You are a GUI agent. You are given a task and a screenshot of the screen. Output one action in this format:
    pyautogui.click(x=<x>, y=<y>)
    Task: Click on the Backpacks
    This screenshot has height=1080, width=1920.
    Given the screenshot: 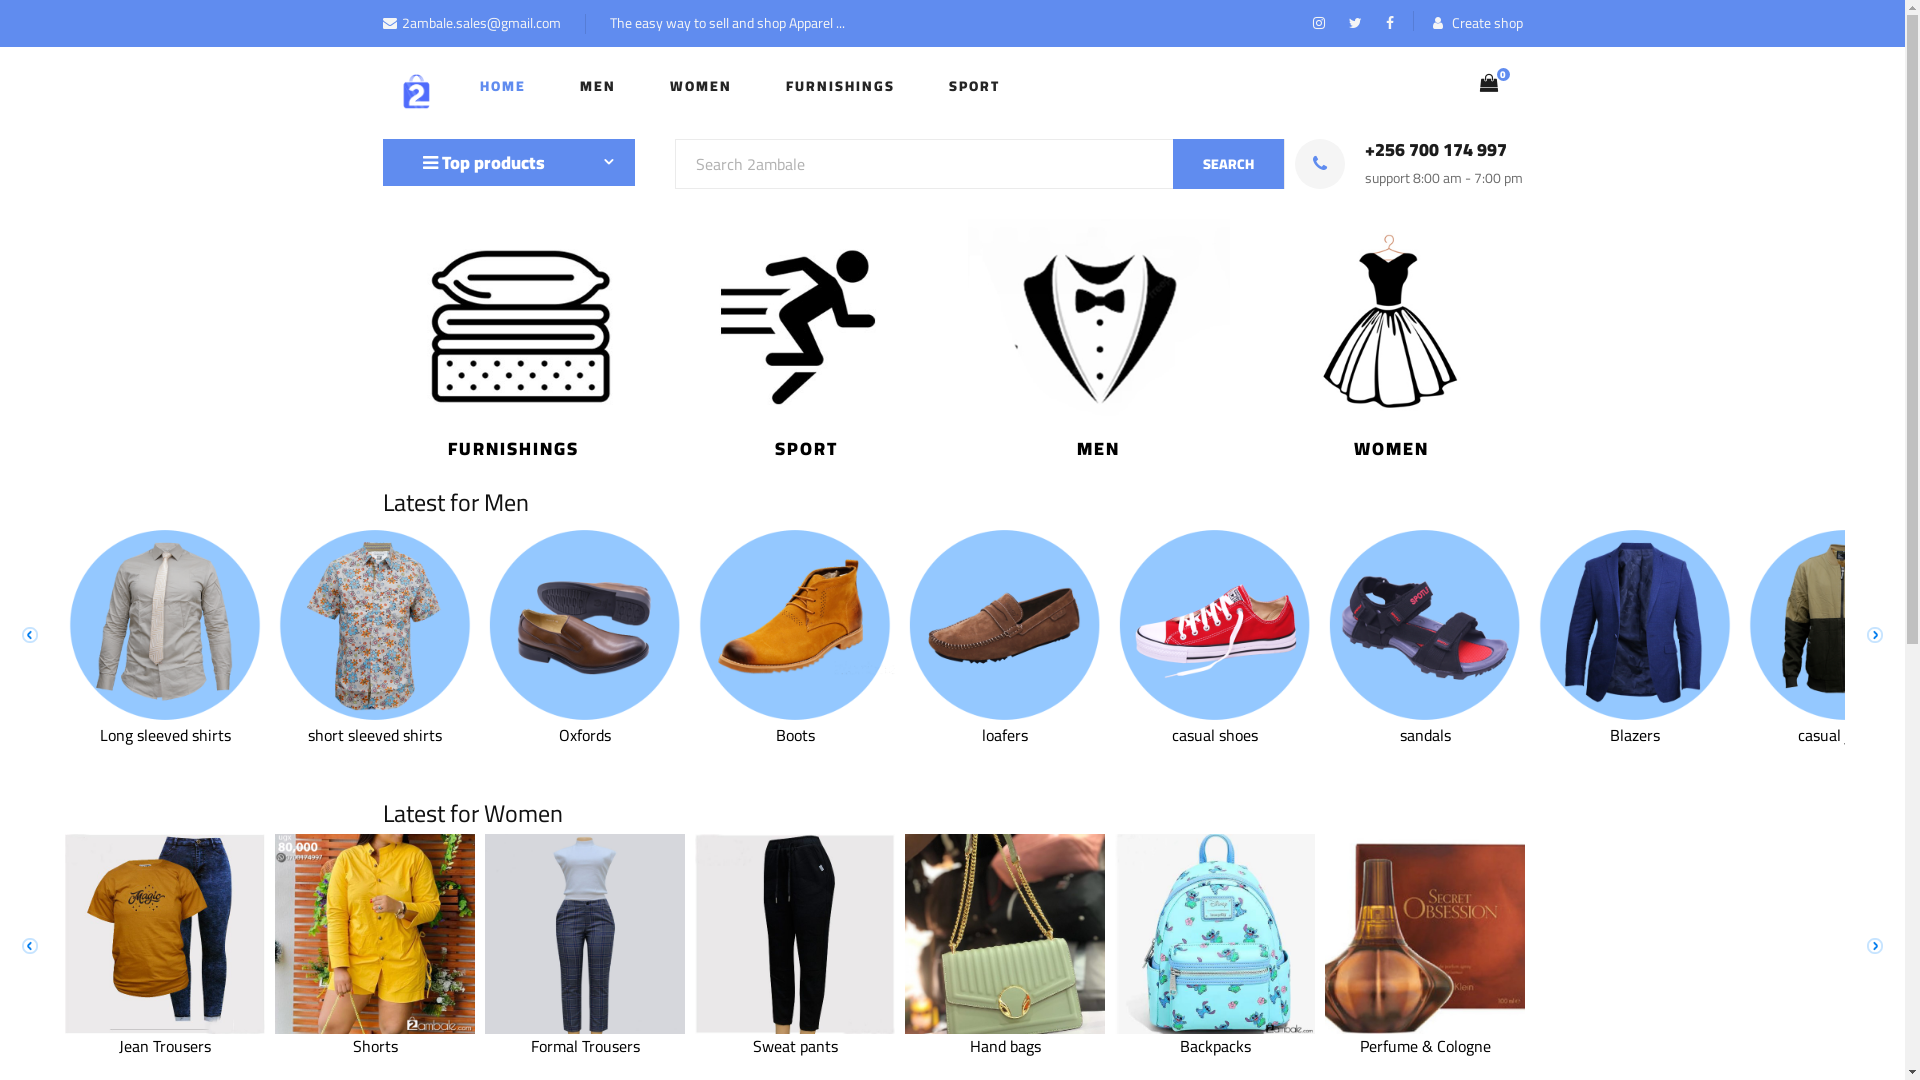 What is the action you would take?
    pyautogui.click(x=1215, y=989)
    